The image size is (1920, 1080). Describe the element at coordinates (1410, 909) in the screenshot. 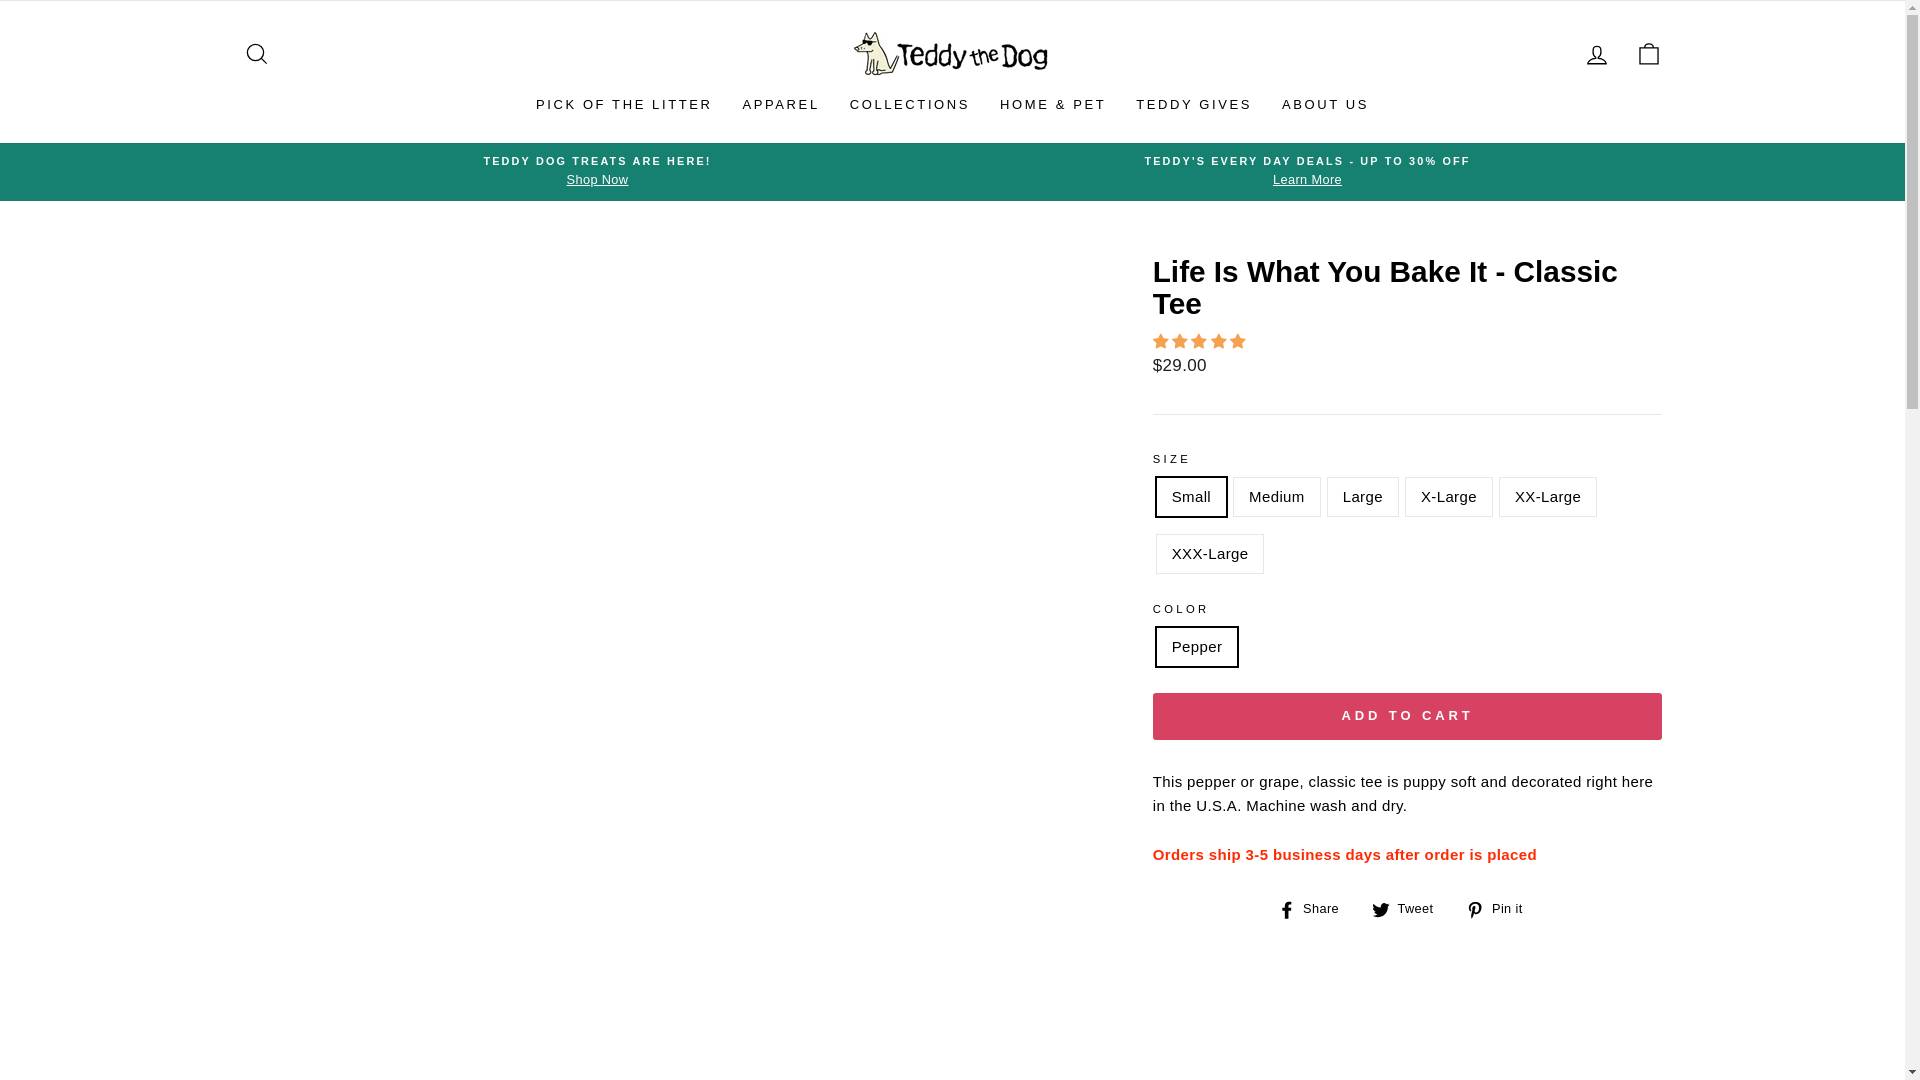

I see `Tweet on Twitter` at that location.